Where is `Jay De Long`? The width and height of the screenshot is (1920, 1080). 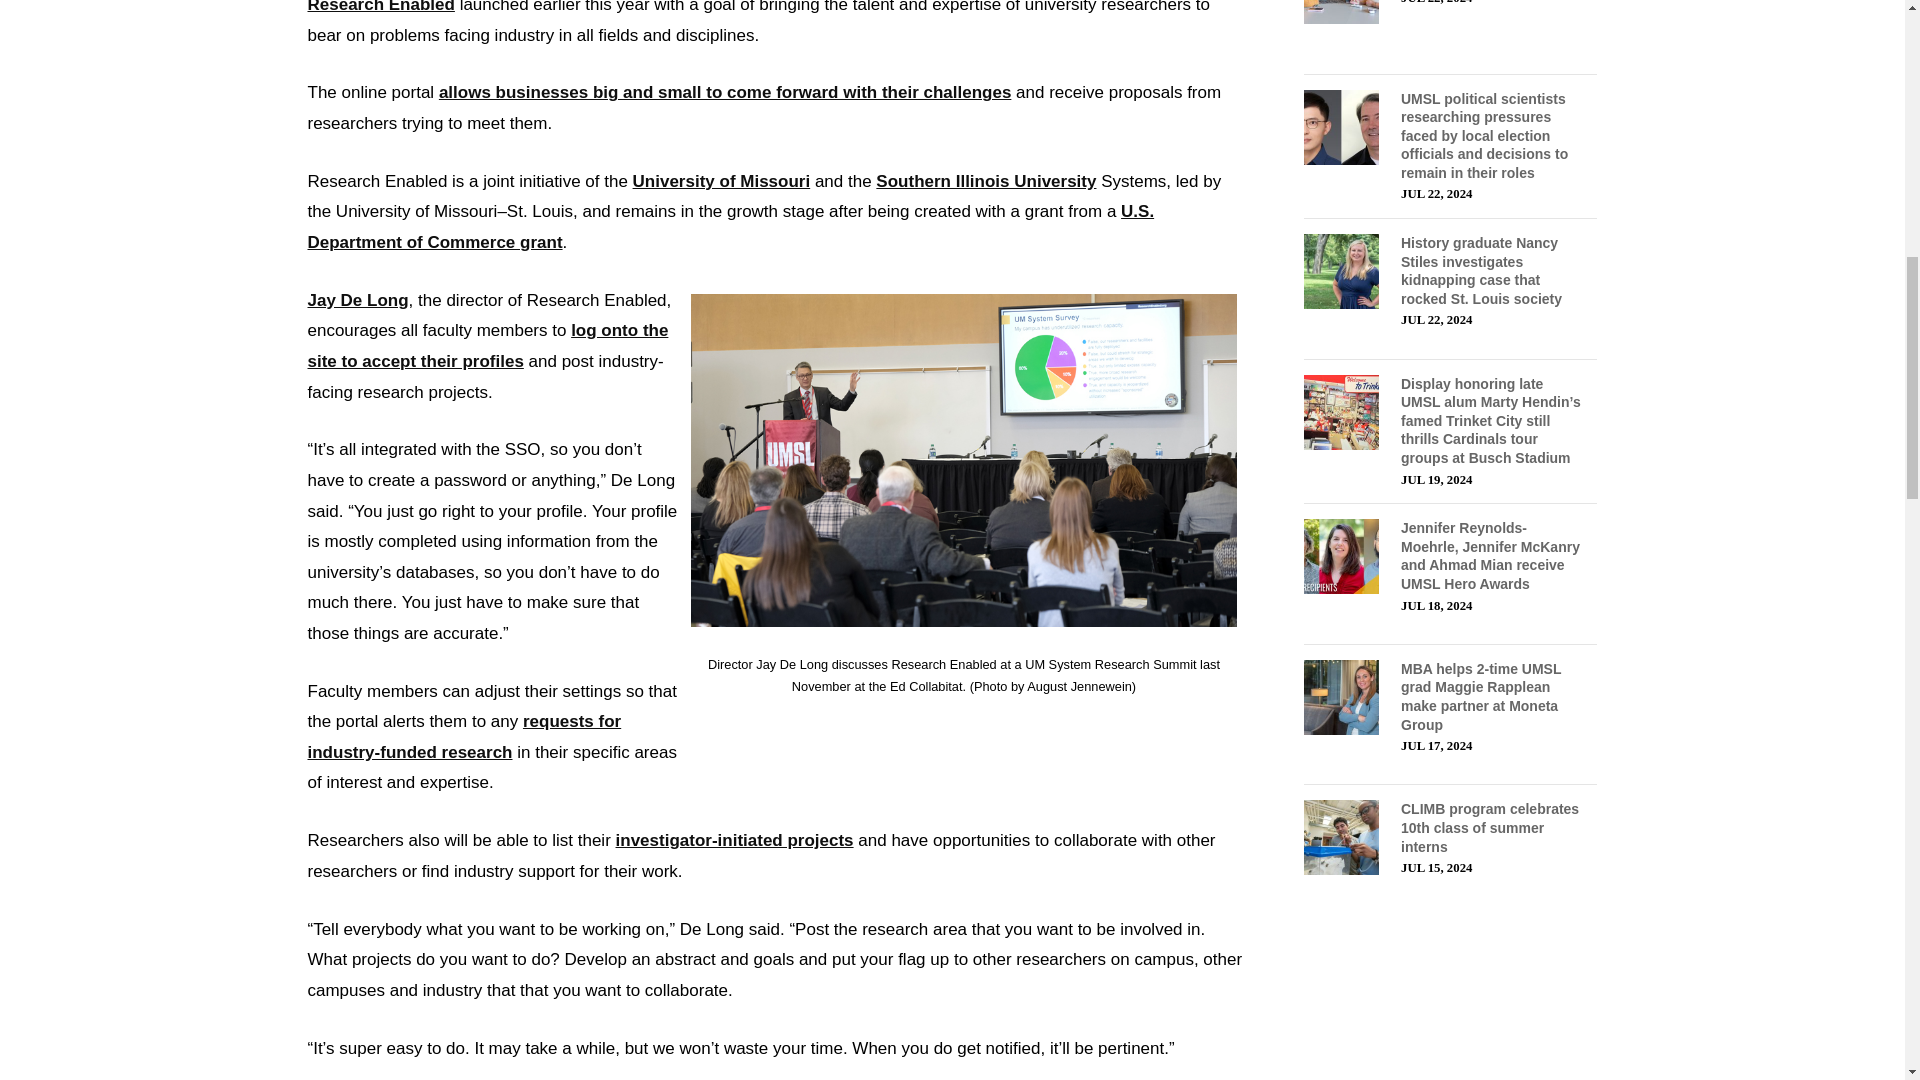 Jay De Long is located at coordinates (358, 300).